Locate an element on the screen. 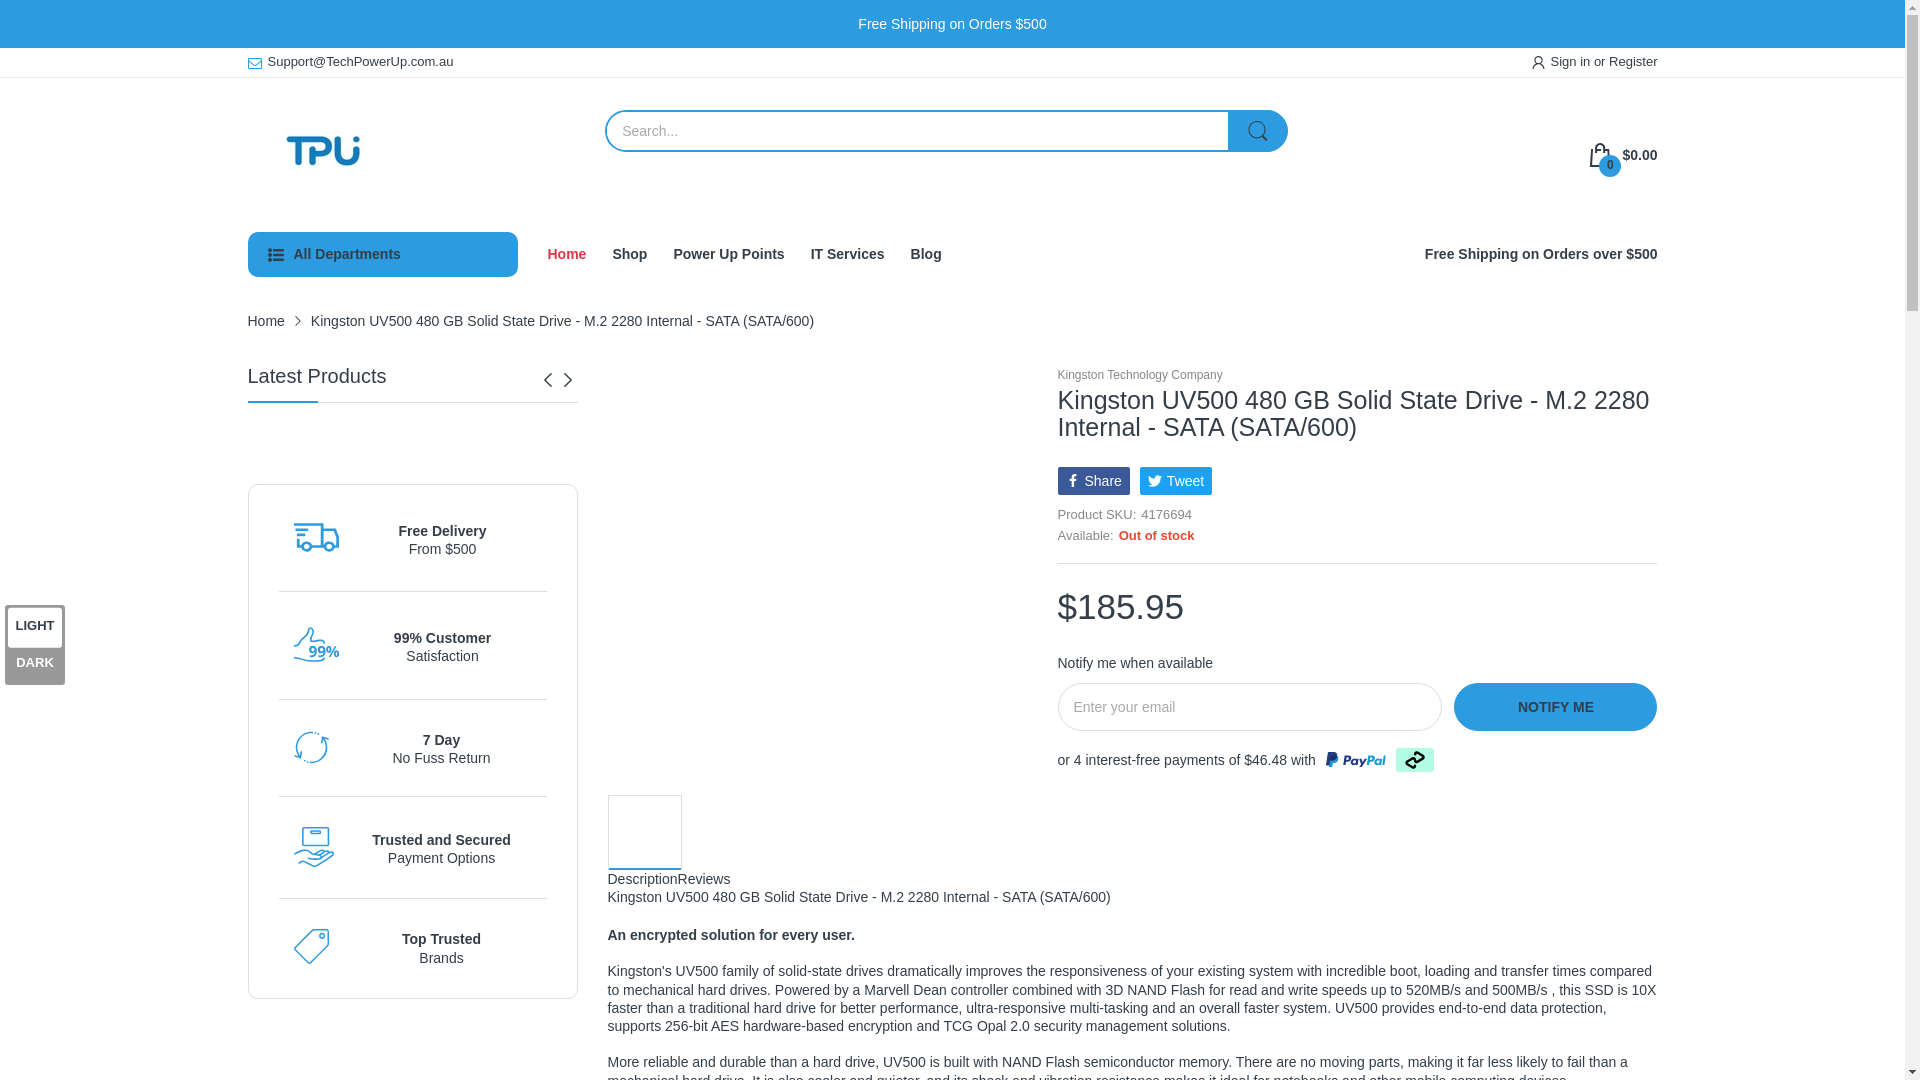  electro-return-icon is located at coordinates (310, 747).